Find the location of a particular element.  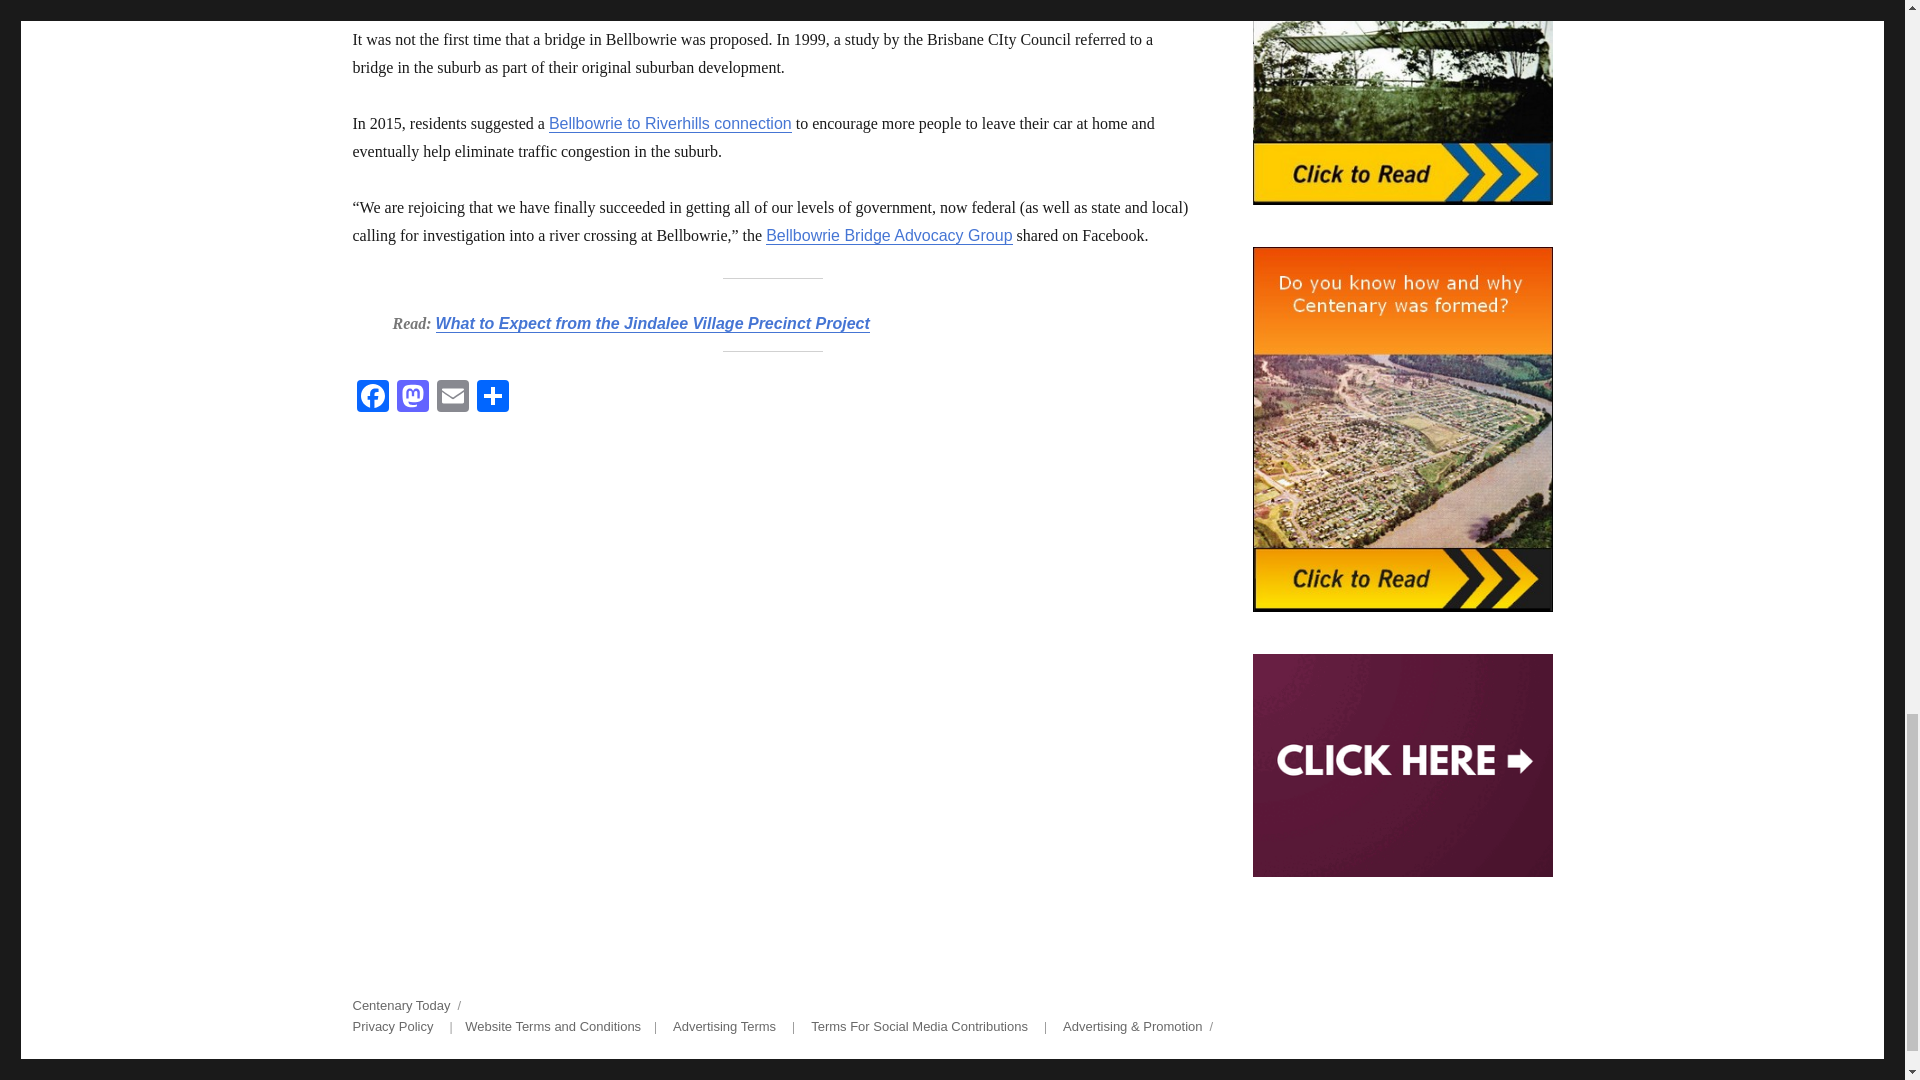

Mastodon is located at coordinates (412, 398).